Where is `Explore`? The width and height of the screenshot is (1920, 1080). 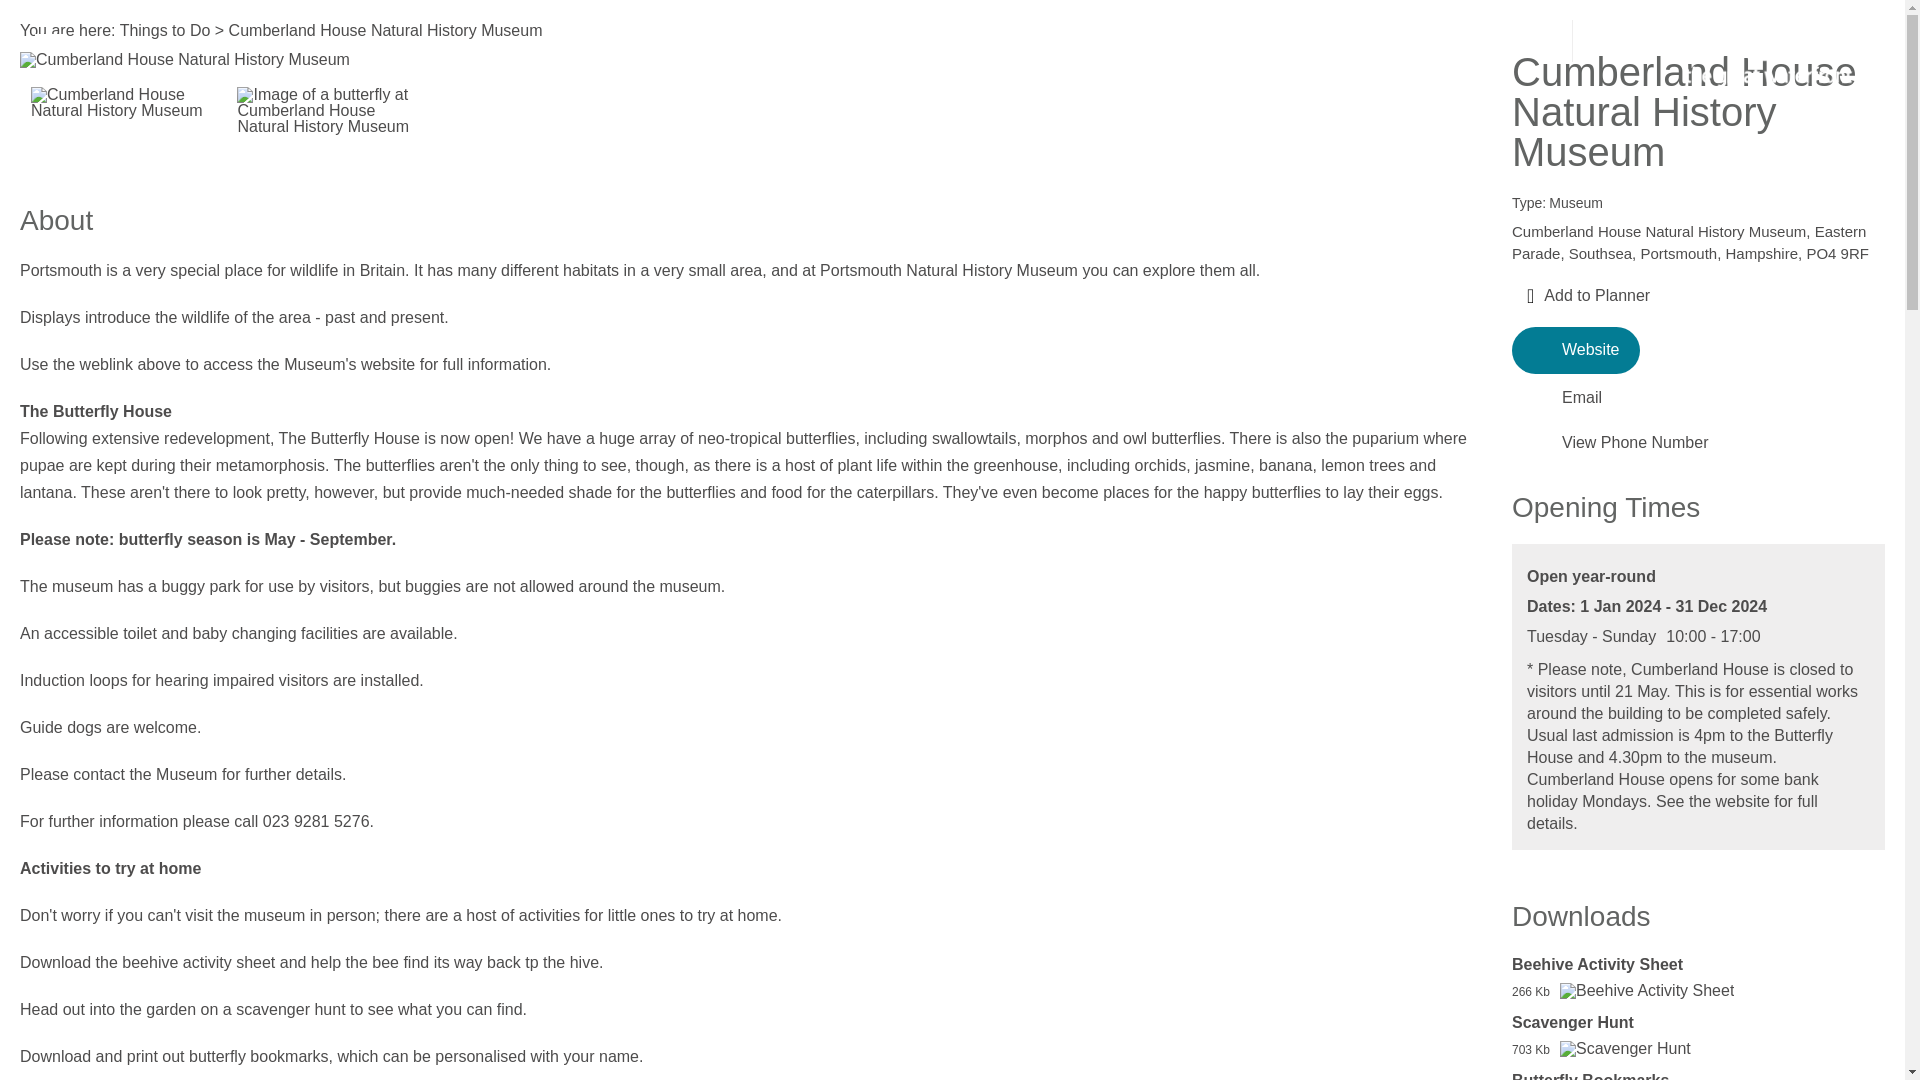 Explore is located at coordinates (130, 42).